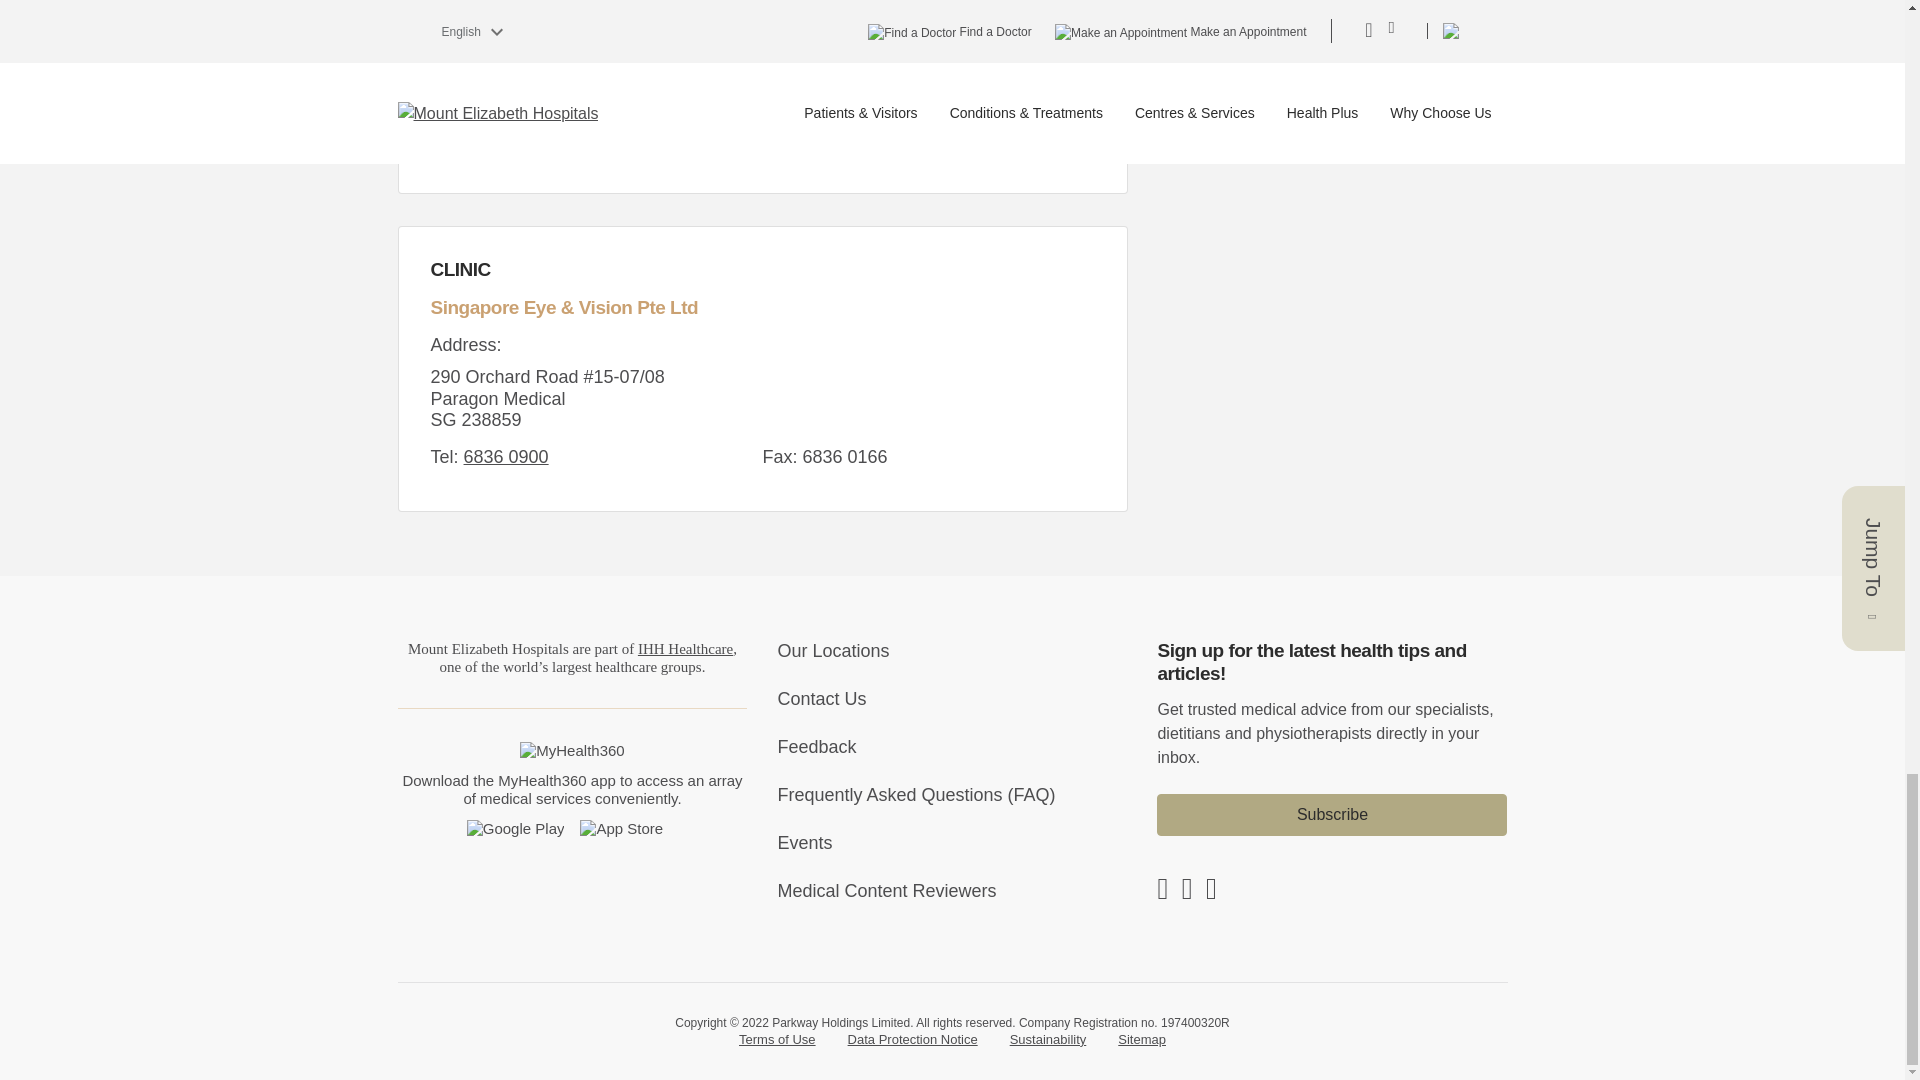  I want to click on Email:, so click(532, 114).